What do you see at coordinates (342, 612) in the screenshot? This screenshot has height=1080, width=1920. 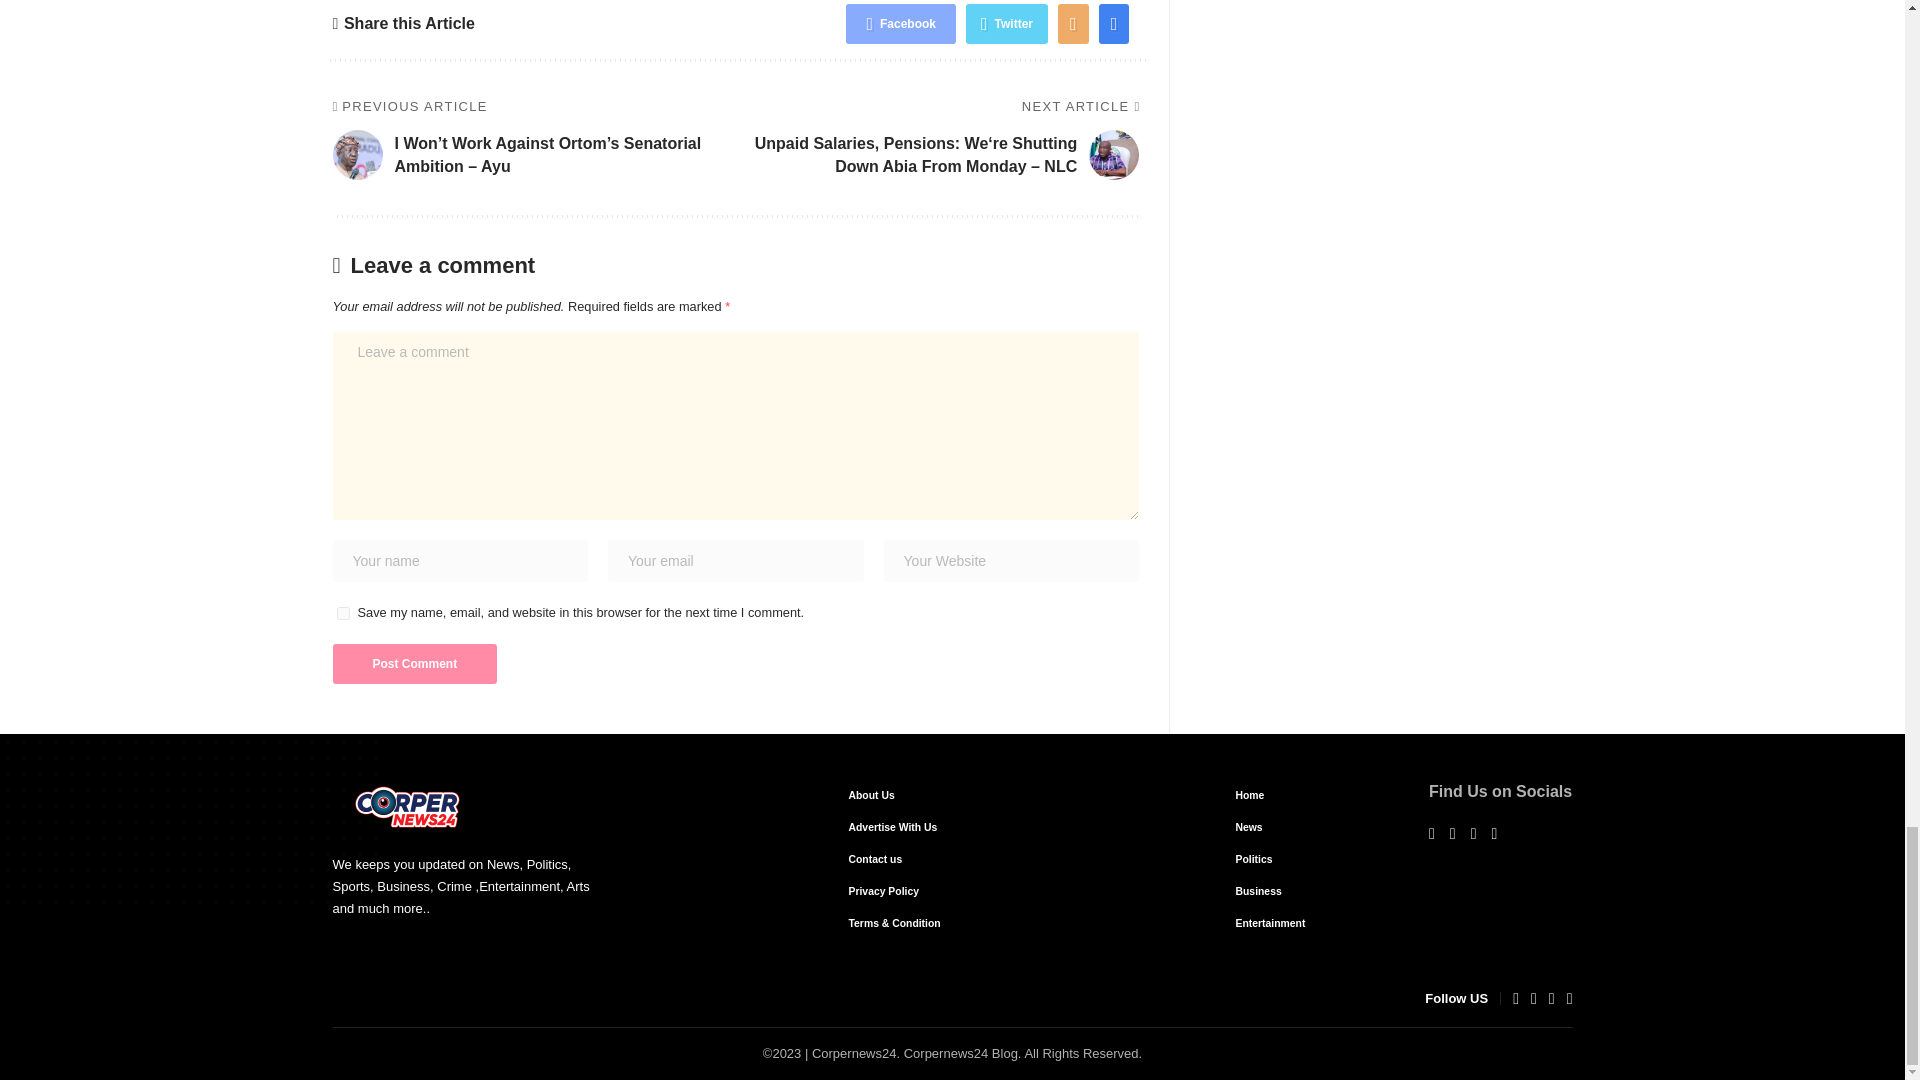 I see `yes` at bounding box center [342, 612].